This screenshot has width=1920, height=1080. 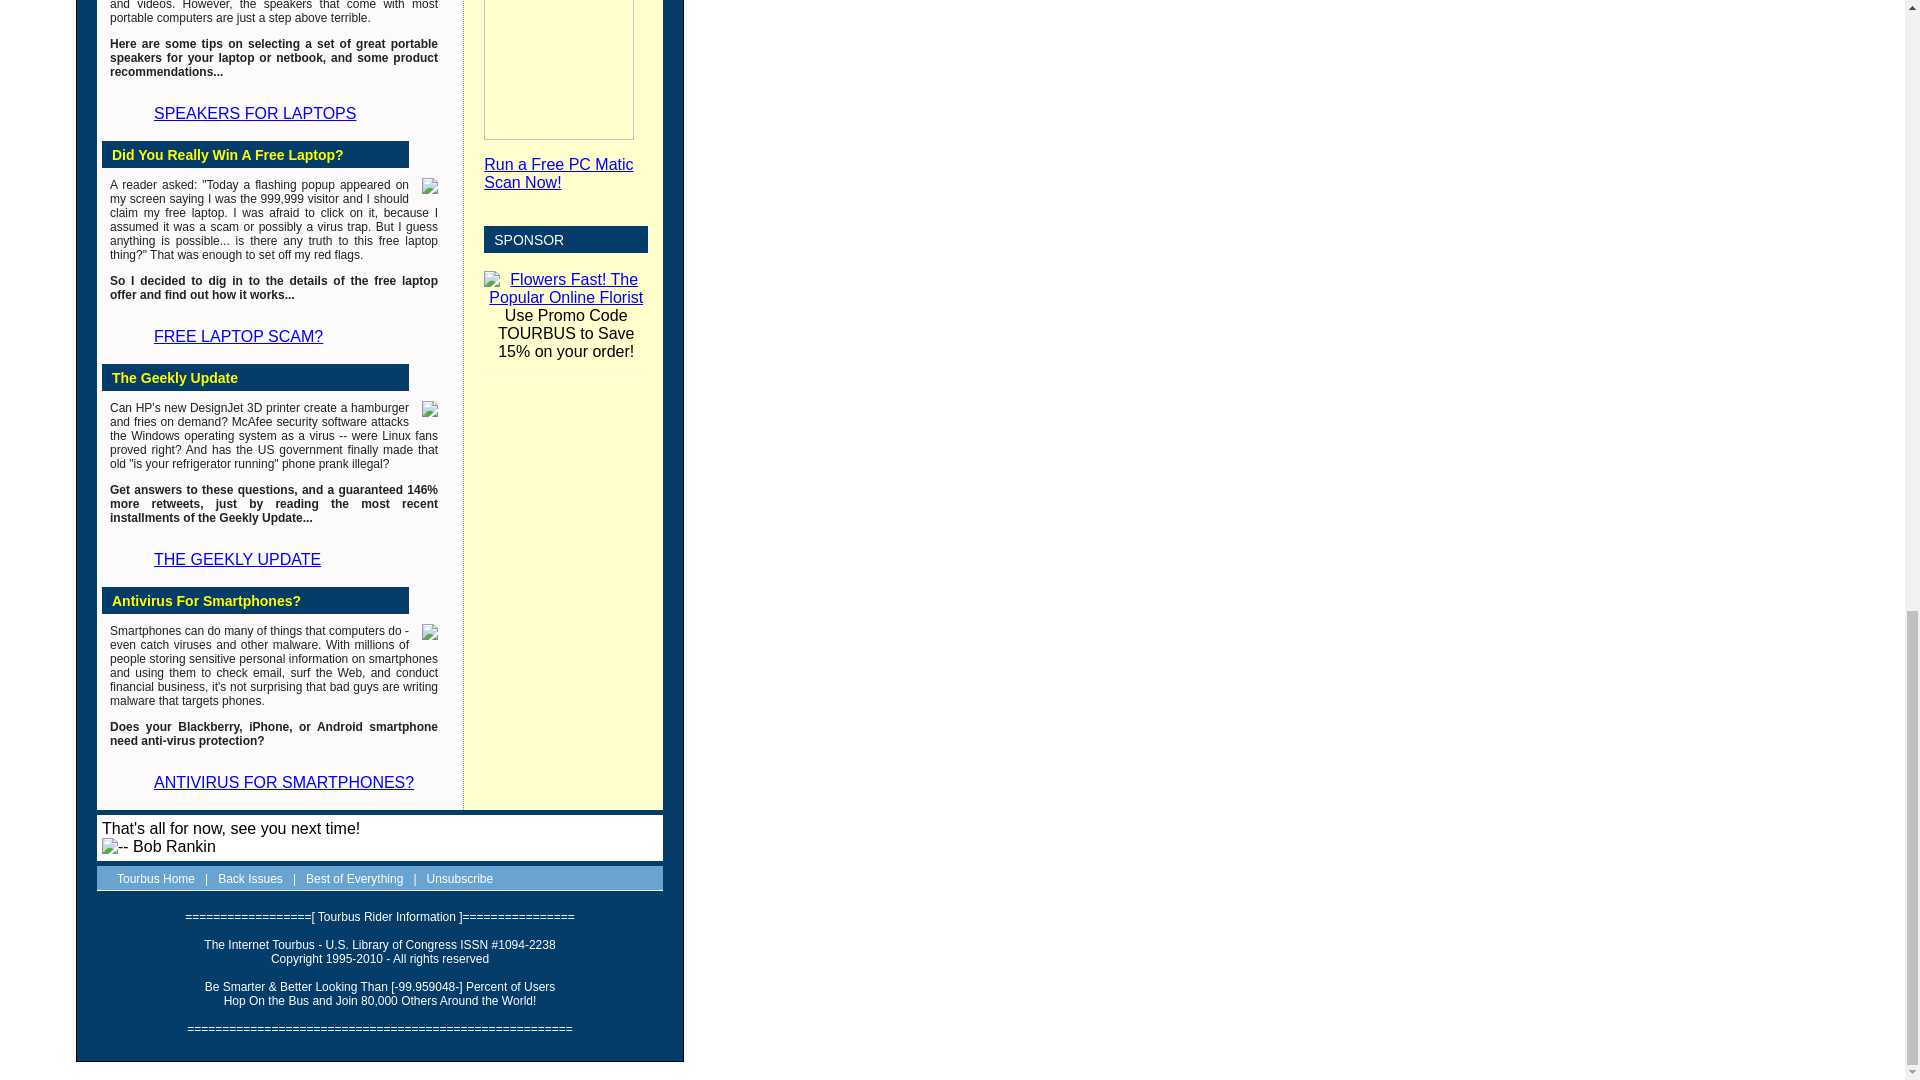 What do you see at coordinates (272, 782) in the screenshot?
I see `ANTIVIRUS FOR SMARTPHONES?` at bounding box center [272, 782].